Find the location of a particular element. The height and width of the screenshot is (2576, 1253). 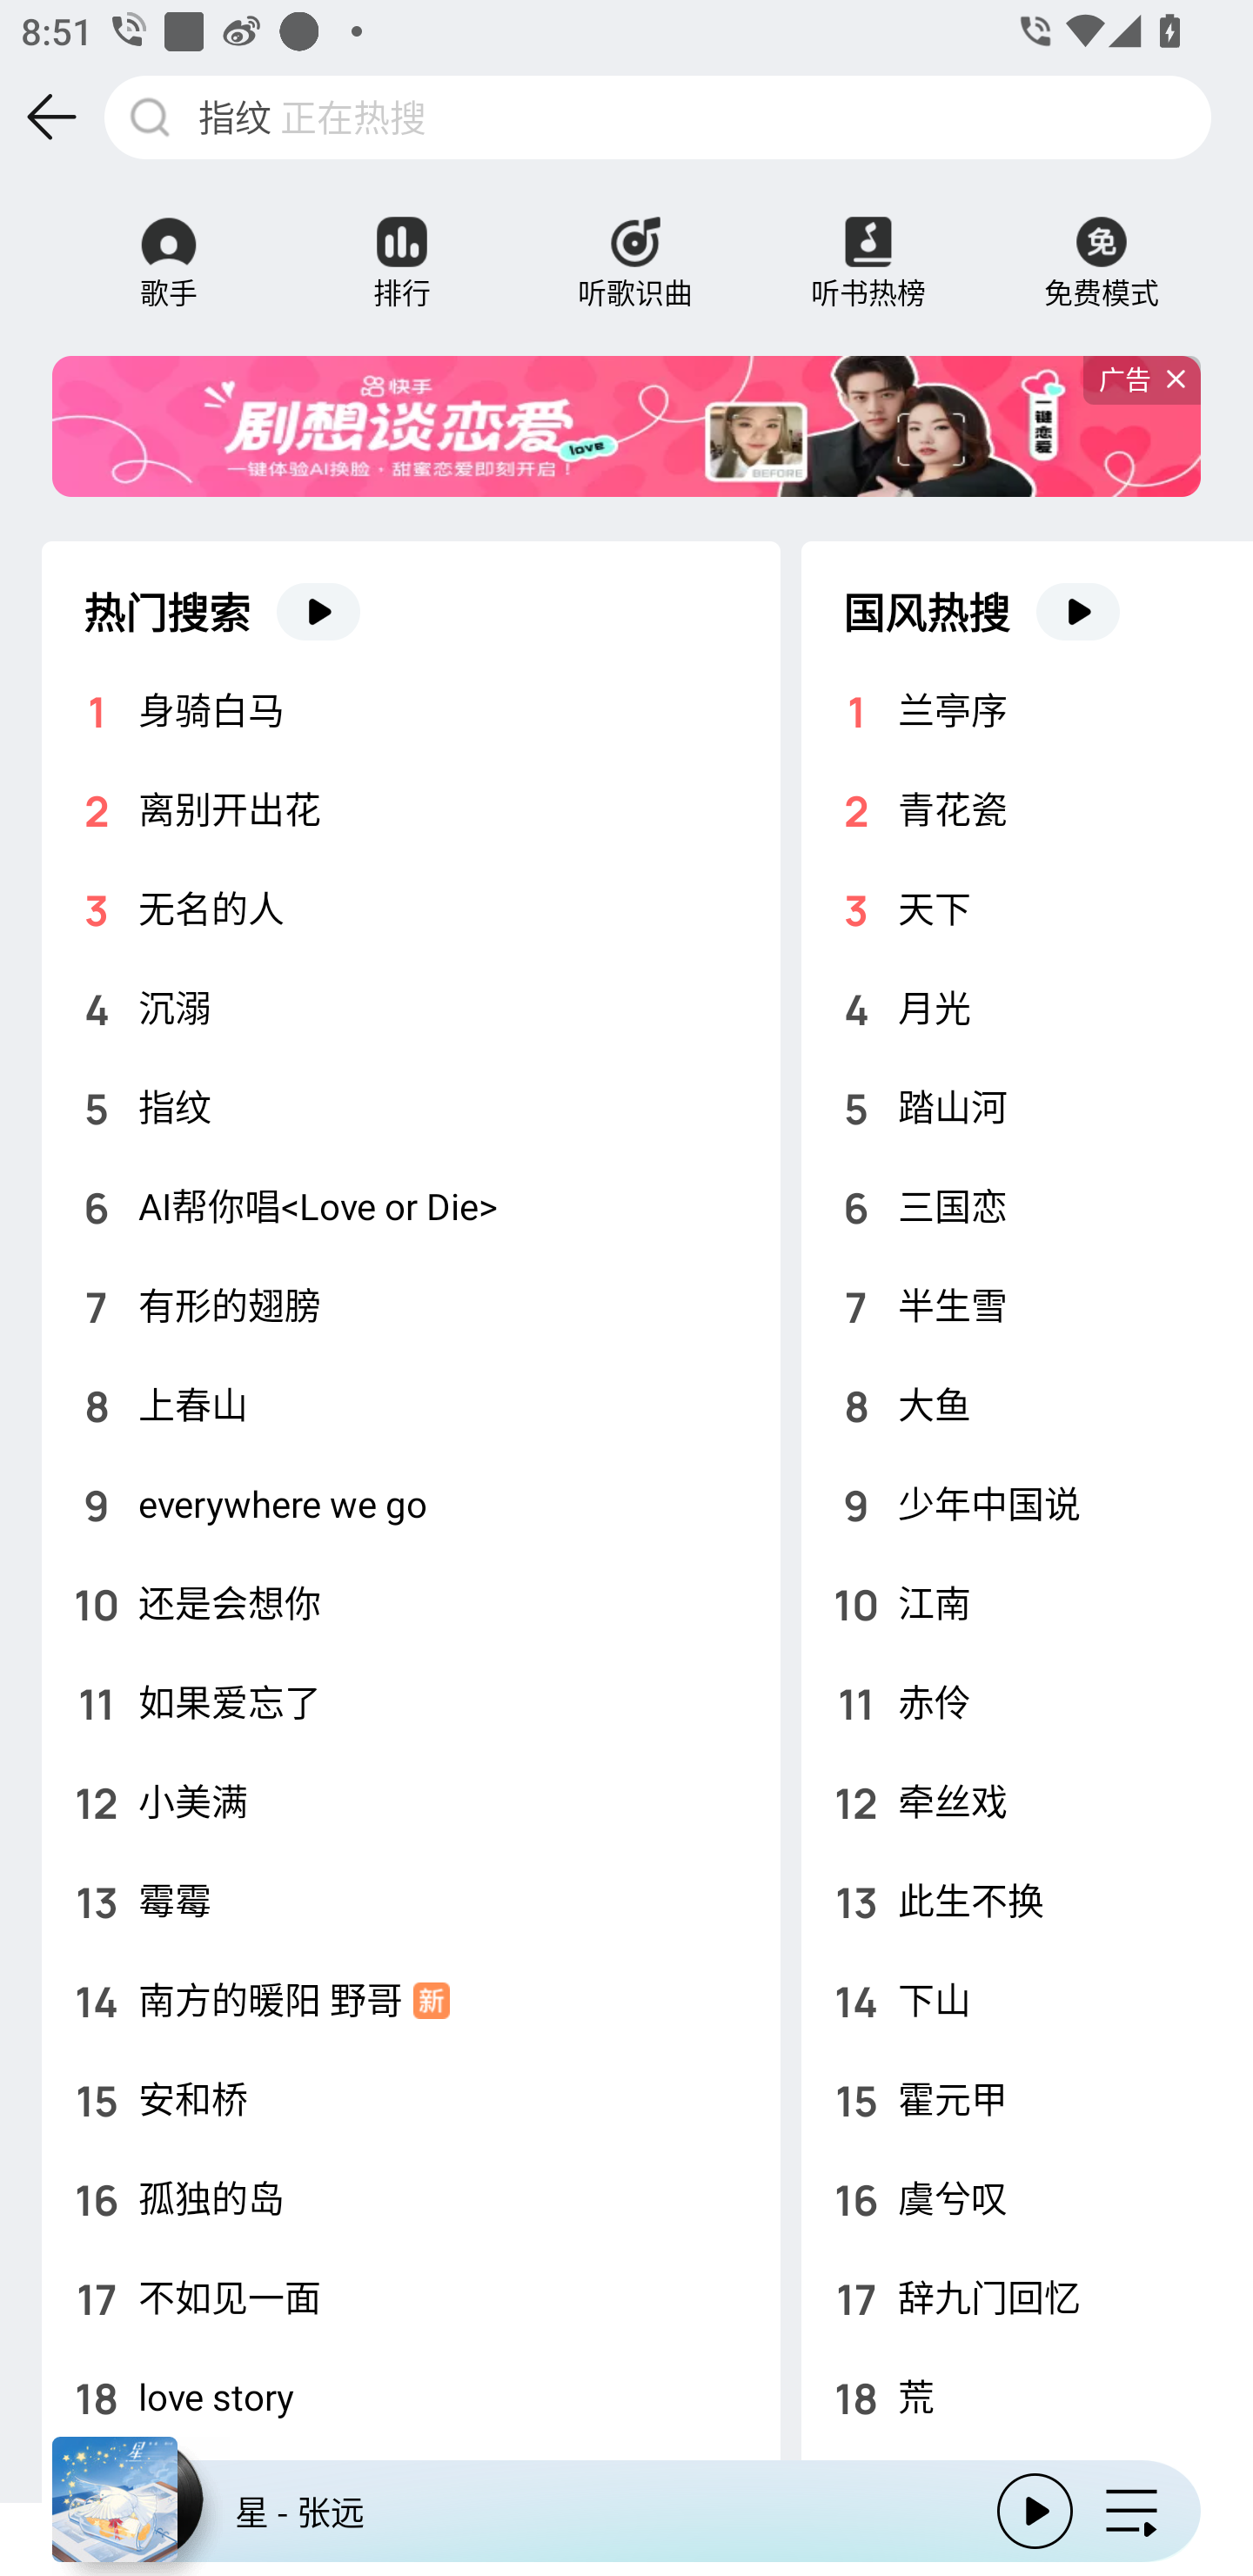

13 霉霉 is located at coordinates (411, 1901).